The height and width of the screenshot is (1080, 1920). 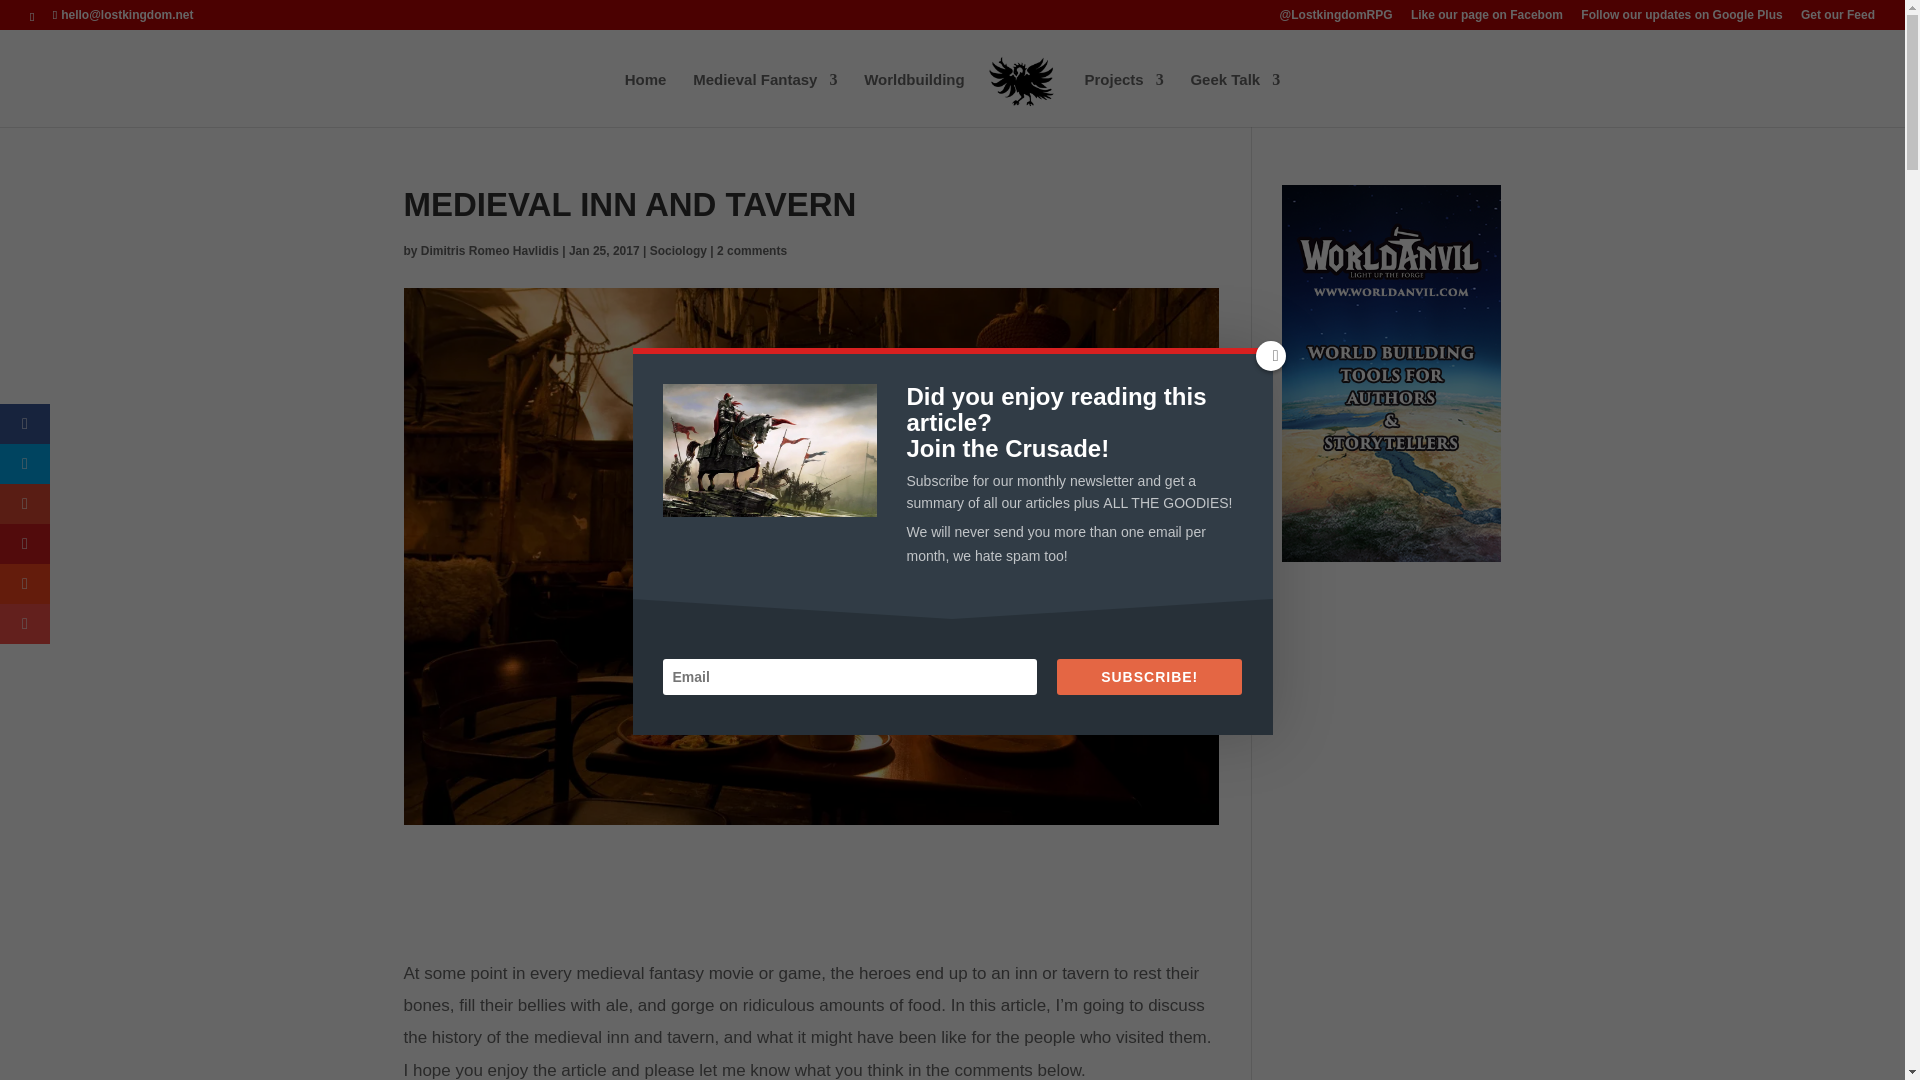 What do you see at coordinates (765, 100) in the screenshot?
I see `Medieval Fantasy` at bounding box center [765, 100].